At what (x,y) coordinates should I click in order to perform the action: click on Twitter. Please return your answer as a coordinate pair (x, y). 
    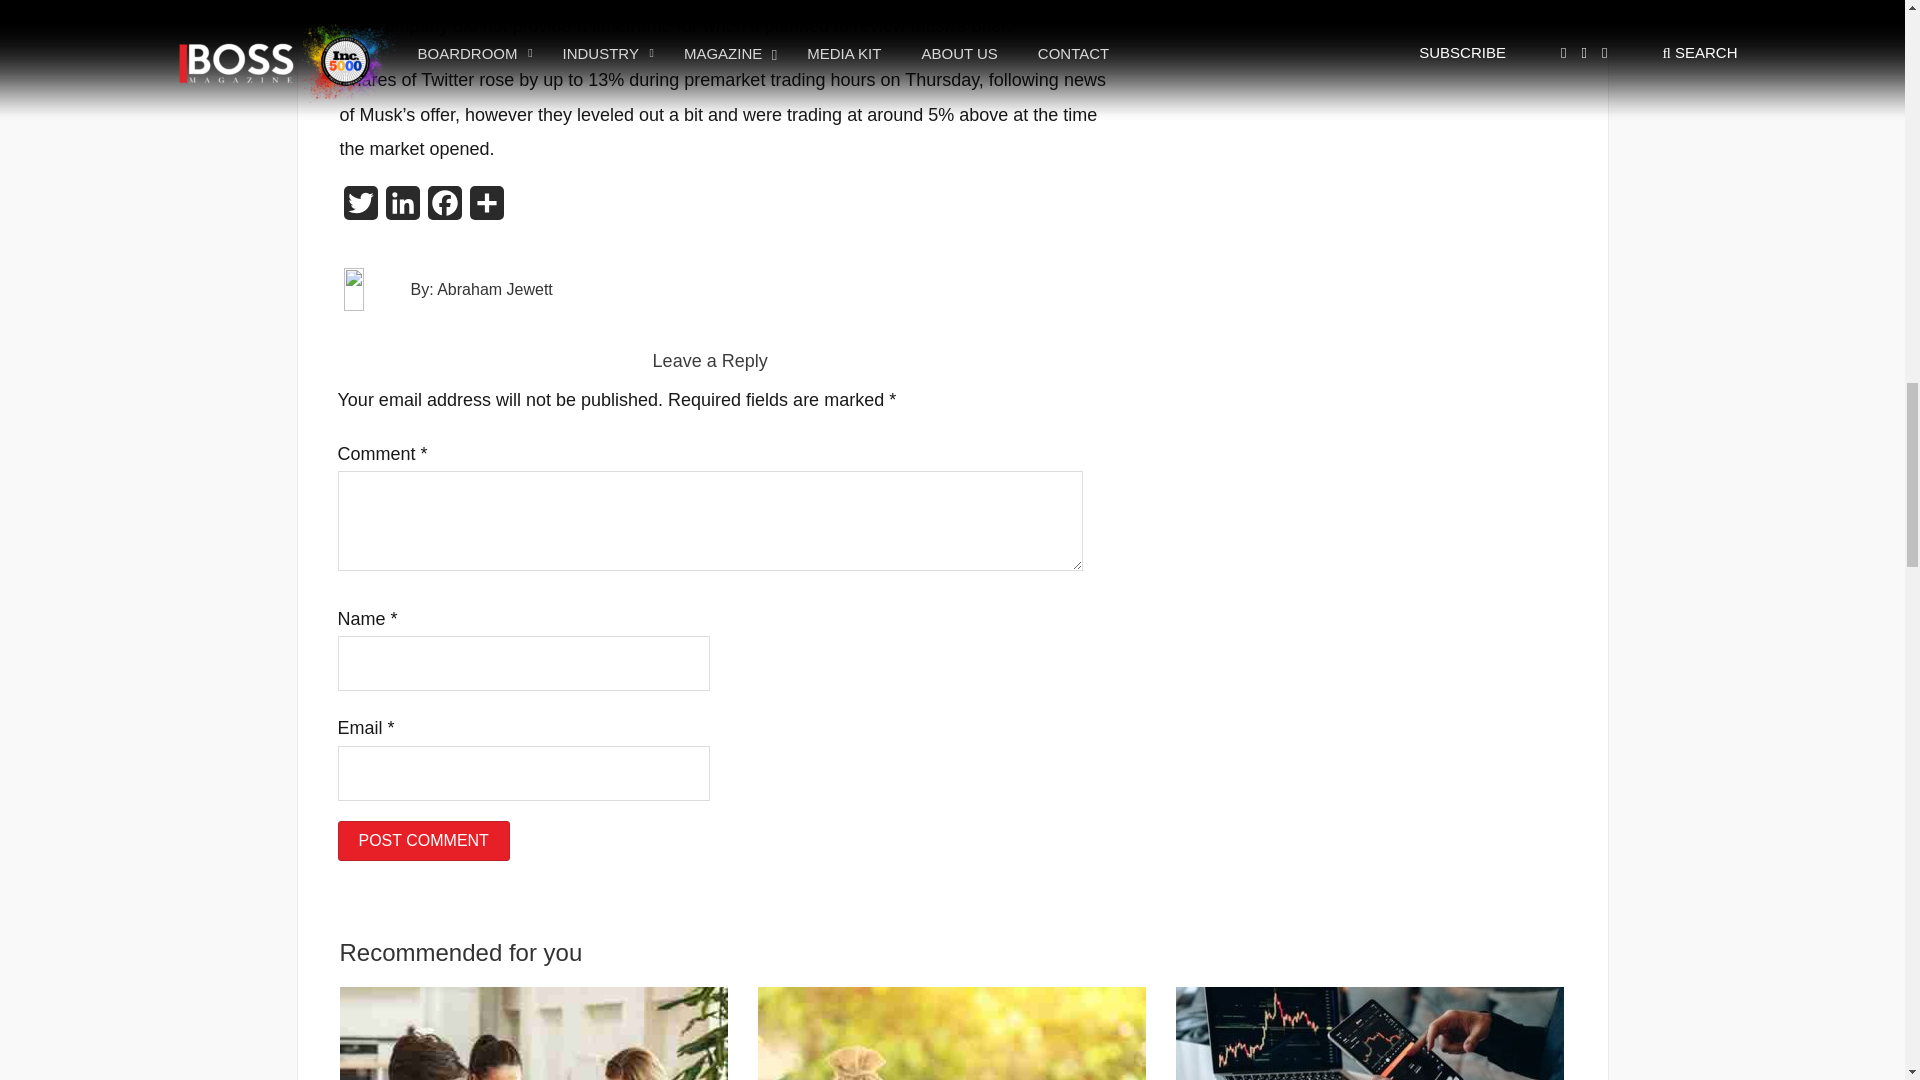
    Looking at the image, I should click on (360, 208).